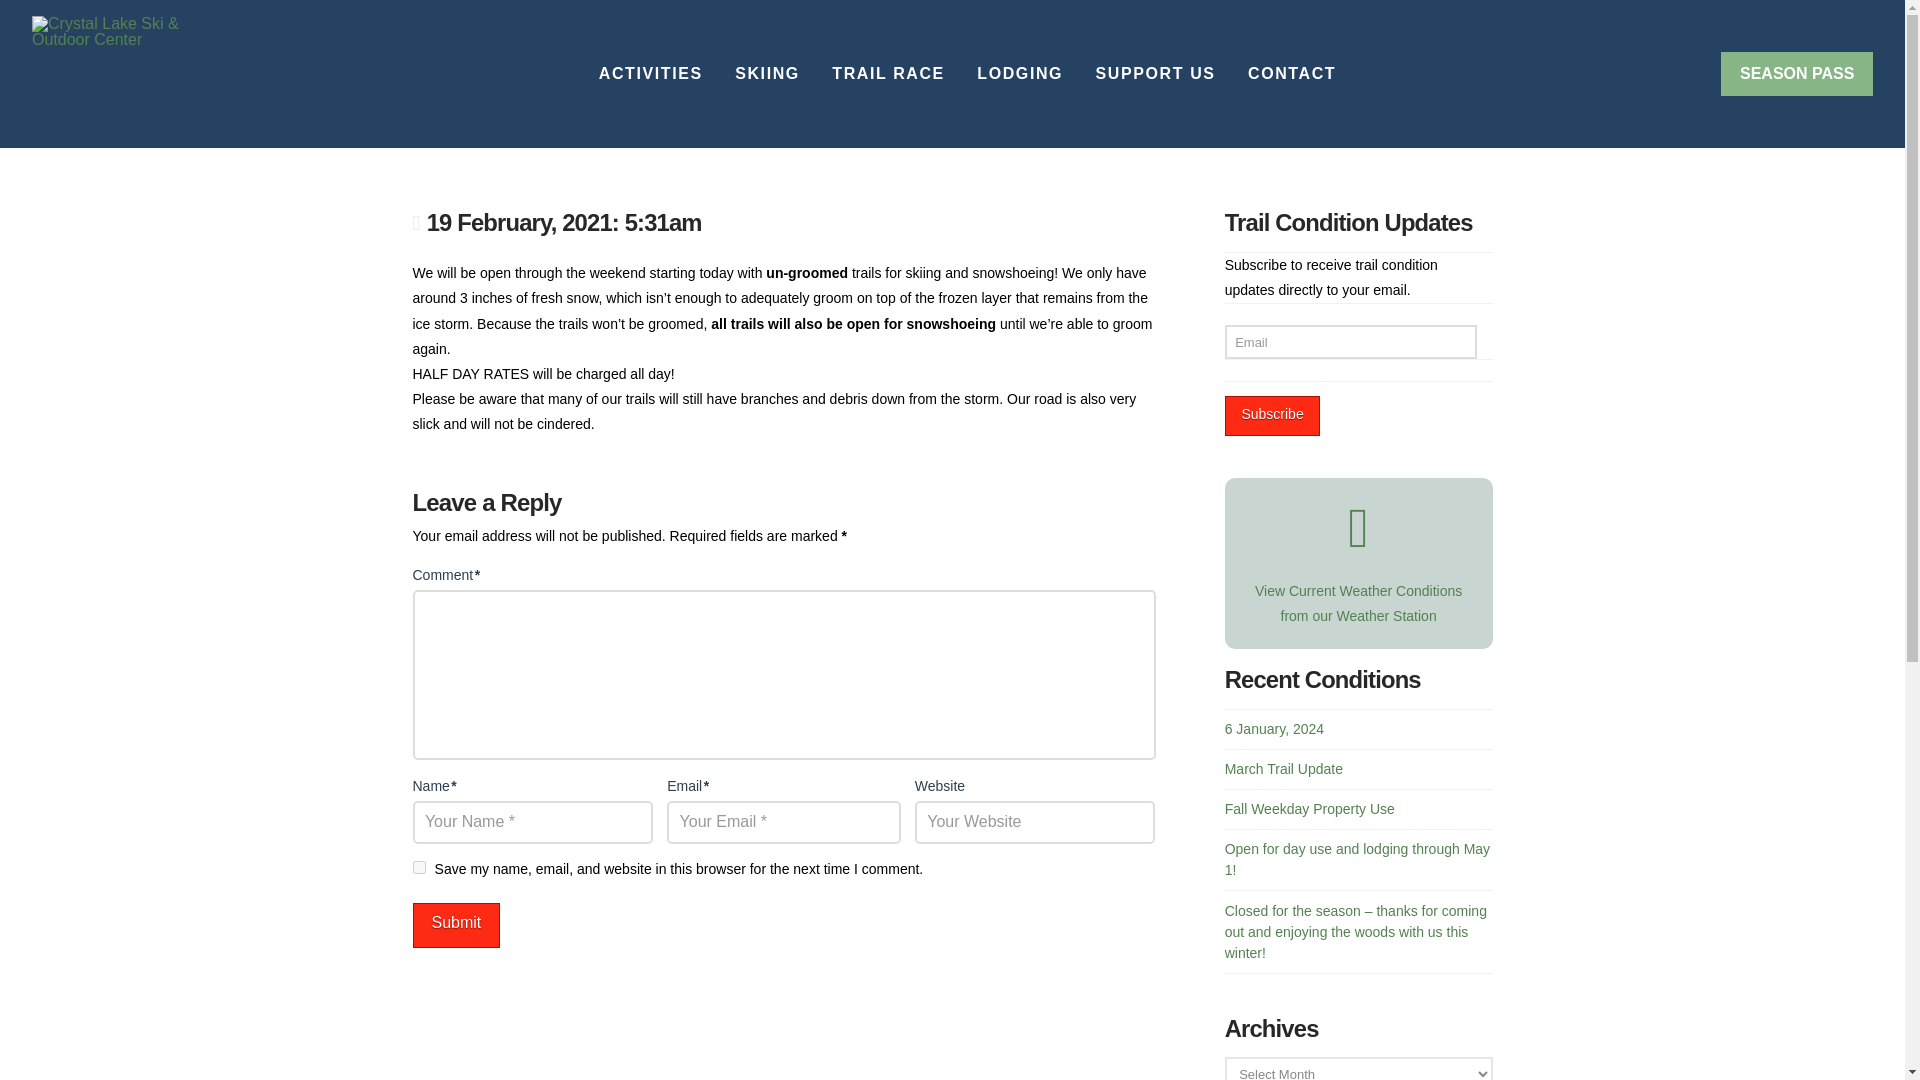 The image size is (1920, 1080). What do you see at coordinates (650, 74) in the screenshot?
I see `ACTIVITIES` at bounding box center [650, 74].